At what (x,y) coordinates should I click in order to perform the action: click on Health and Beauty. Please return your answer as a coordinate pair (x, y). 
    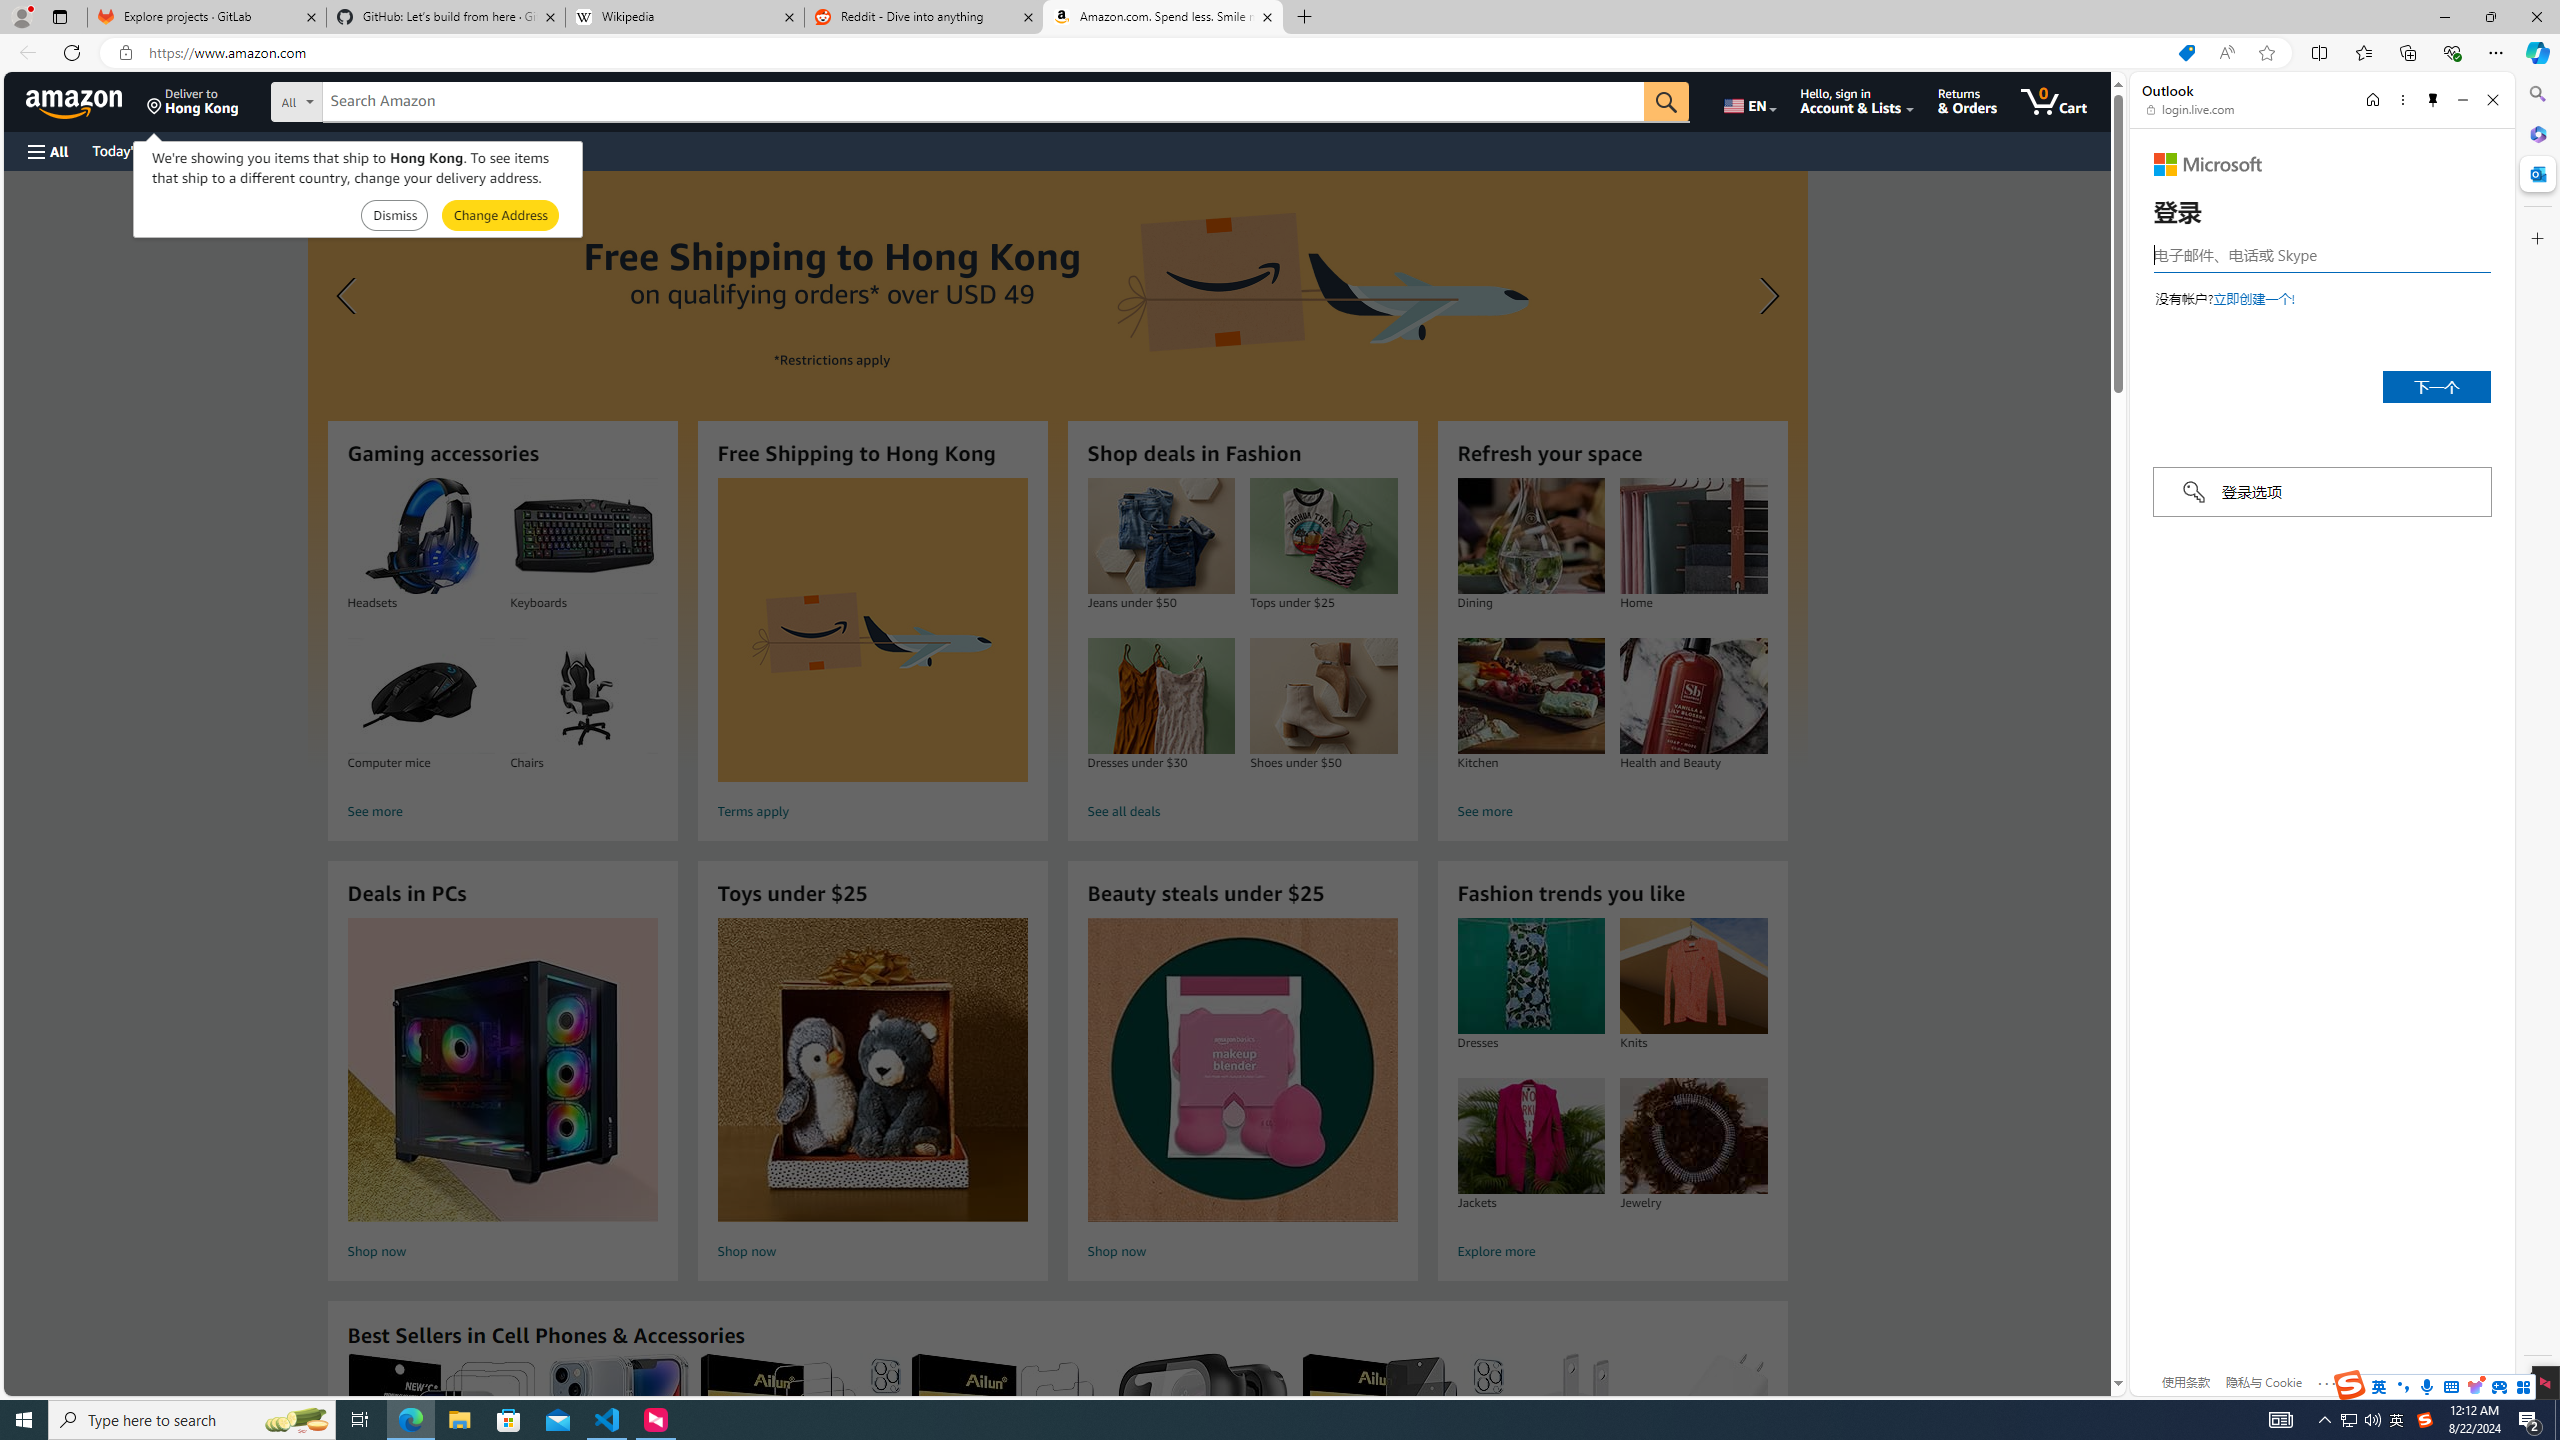
    Looking at the image, I should click on (1693, 696).